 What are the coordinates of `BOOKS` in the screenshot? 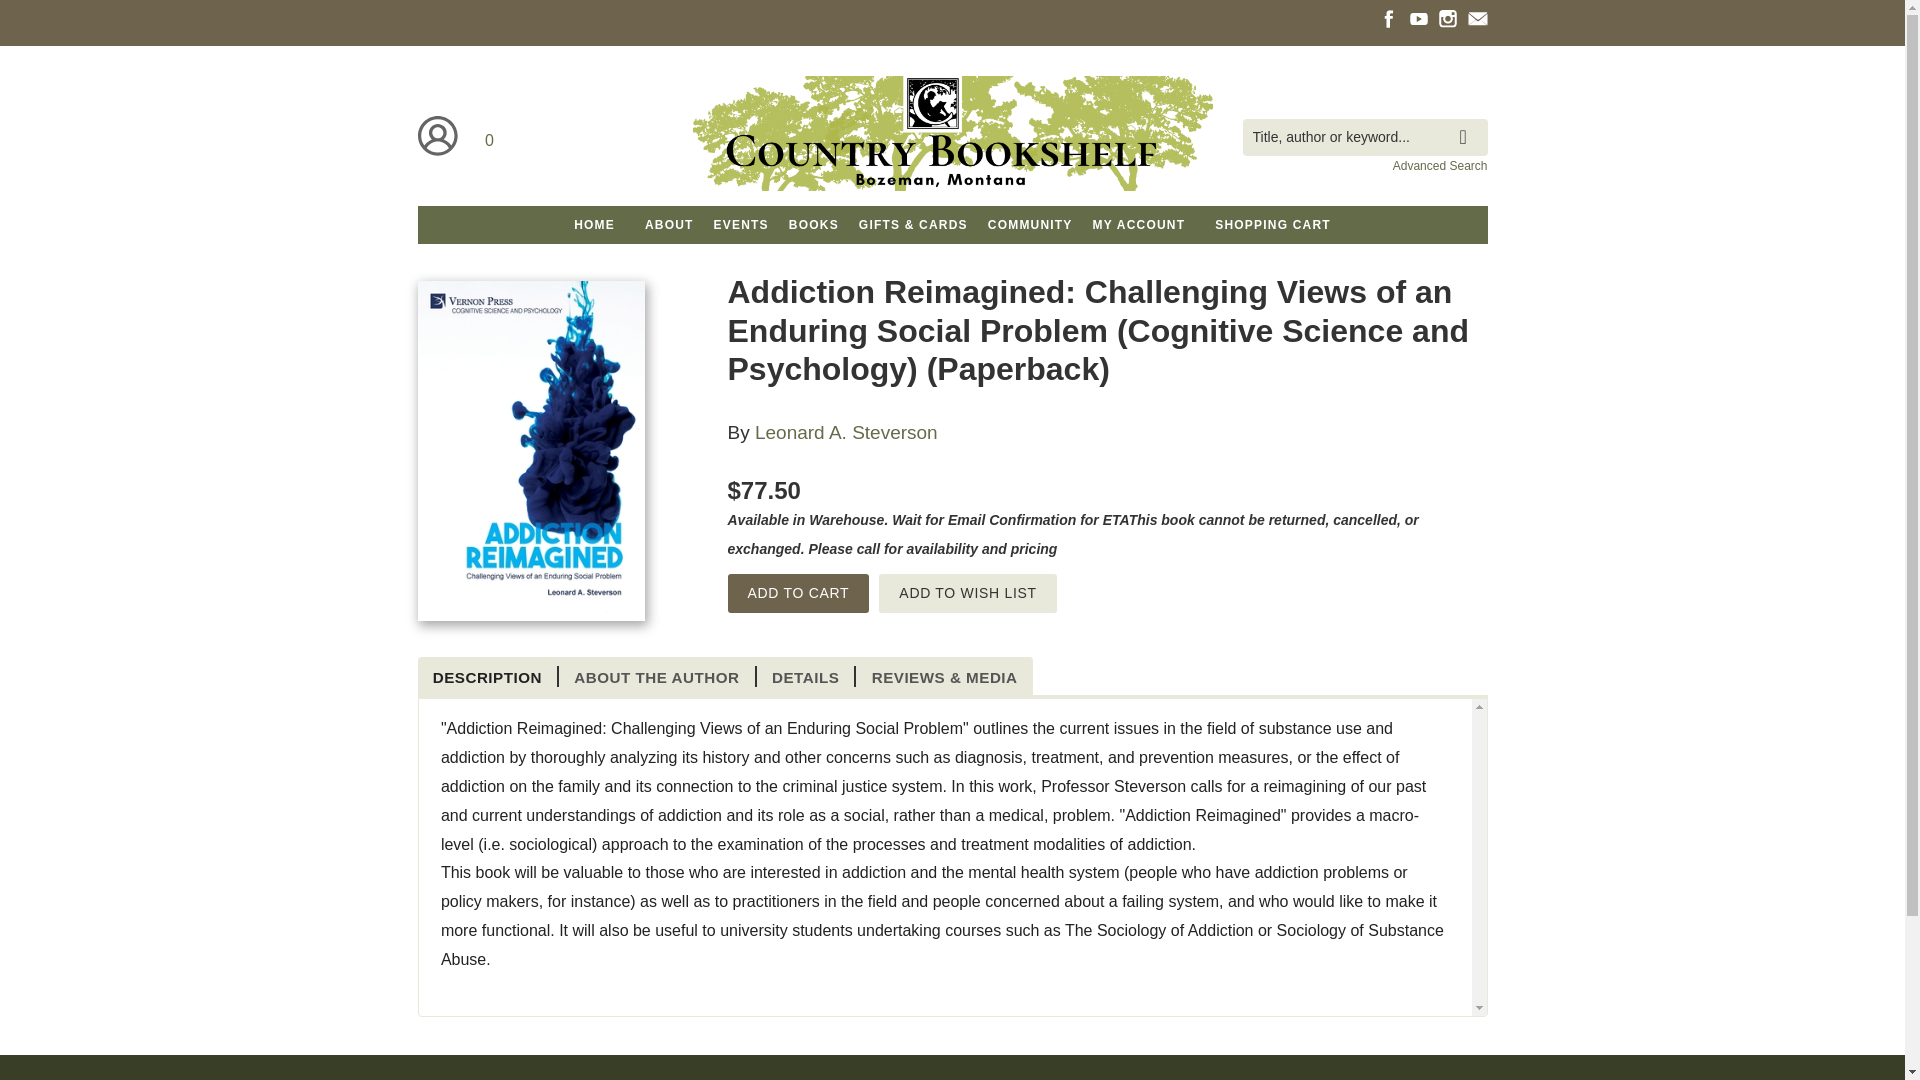 It's located at (814, 225).